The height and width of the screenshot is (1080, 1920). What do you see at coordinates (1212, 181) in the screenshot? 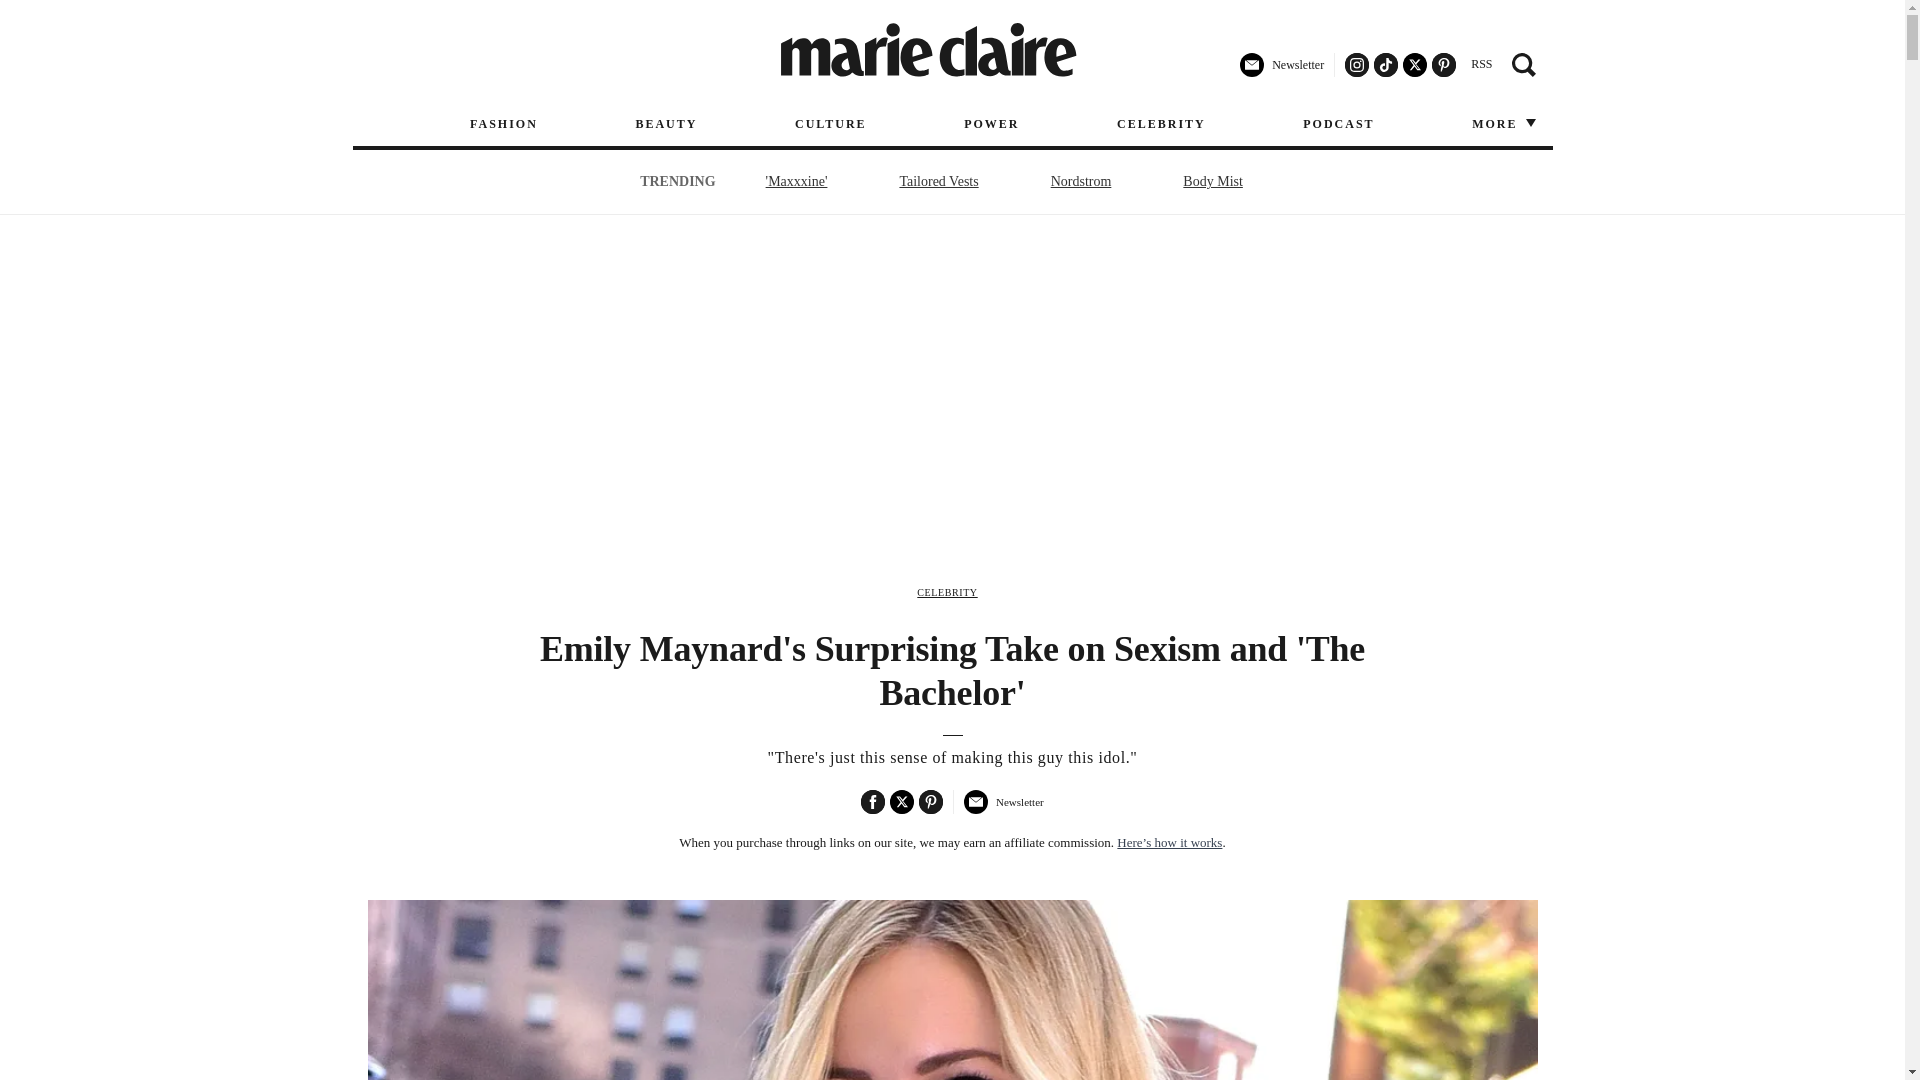
I see `Body Mist` at bounding box center [1212, 181].